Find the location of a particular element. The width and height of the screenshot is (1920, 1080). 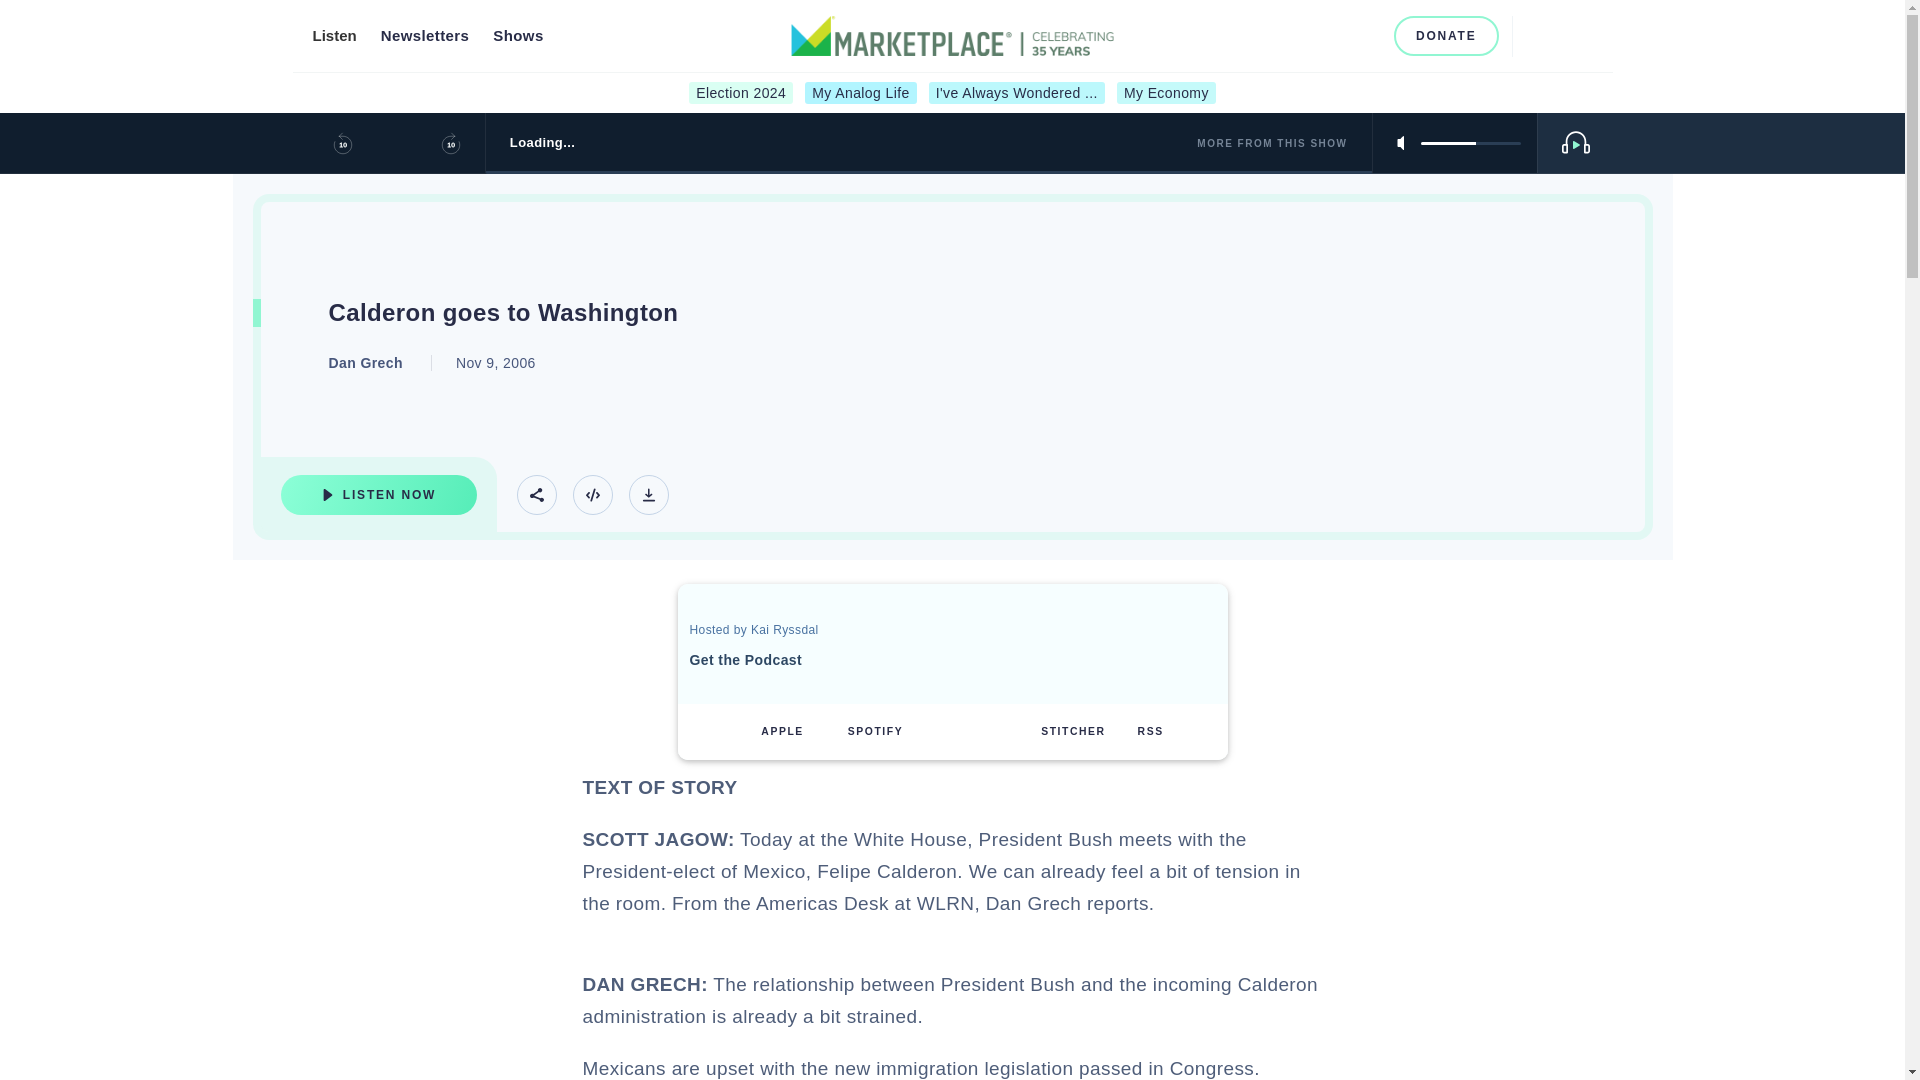

Youtube is located at coordinates (1334, 35).